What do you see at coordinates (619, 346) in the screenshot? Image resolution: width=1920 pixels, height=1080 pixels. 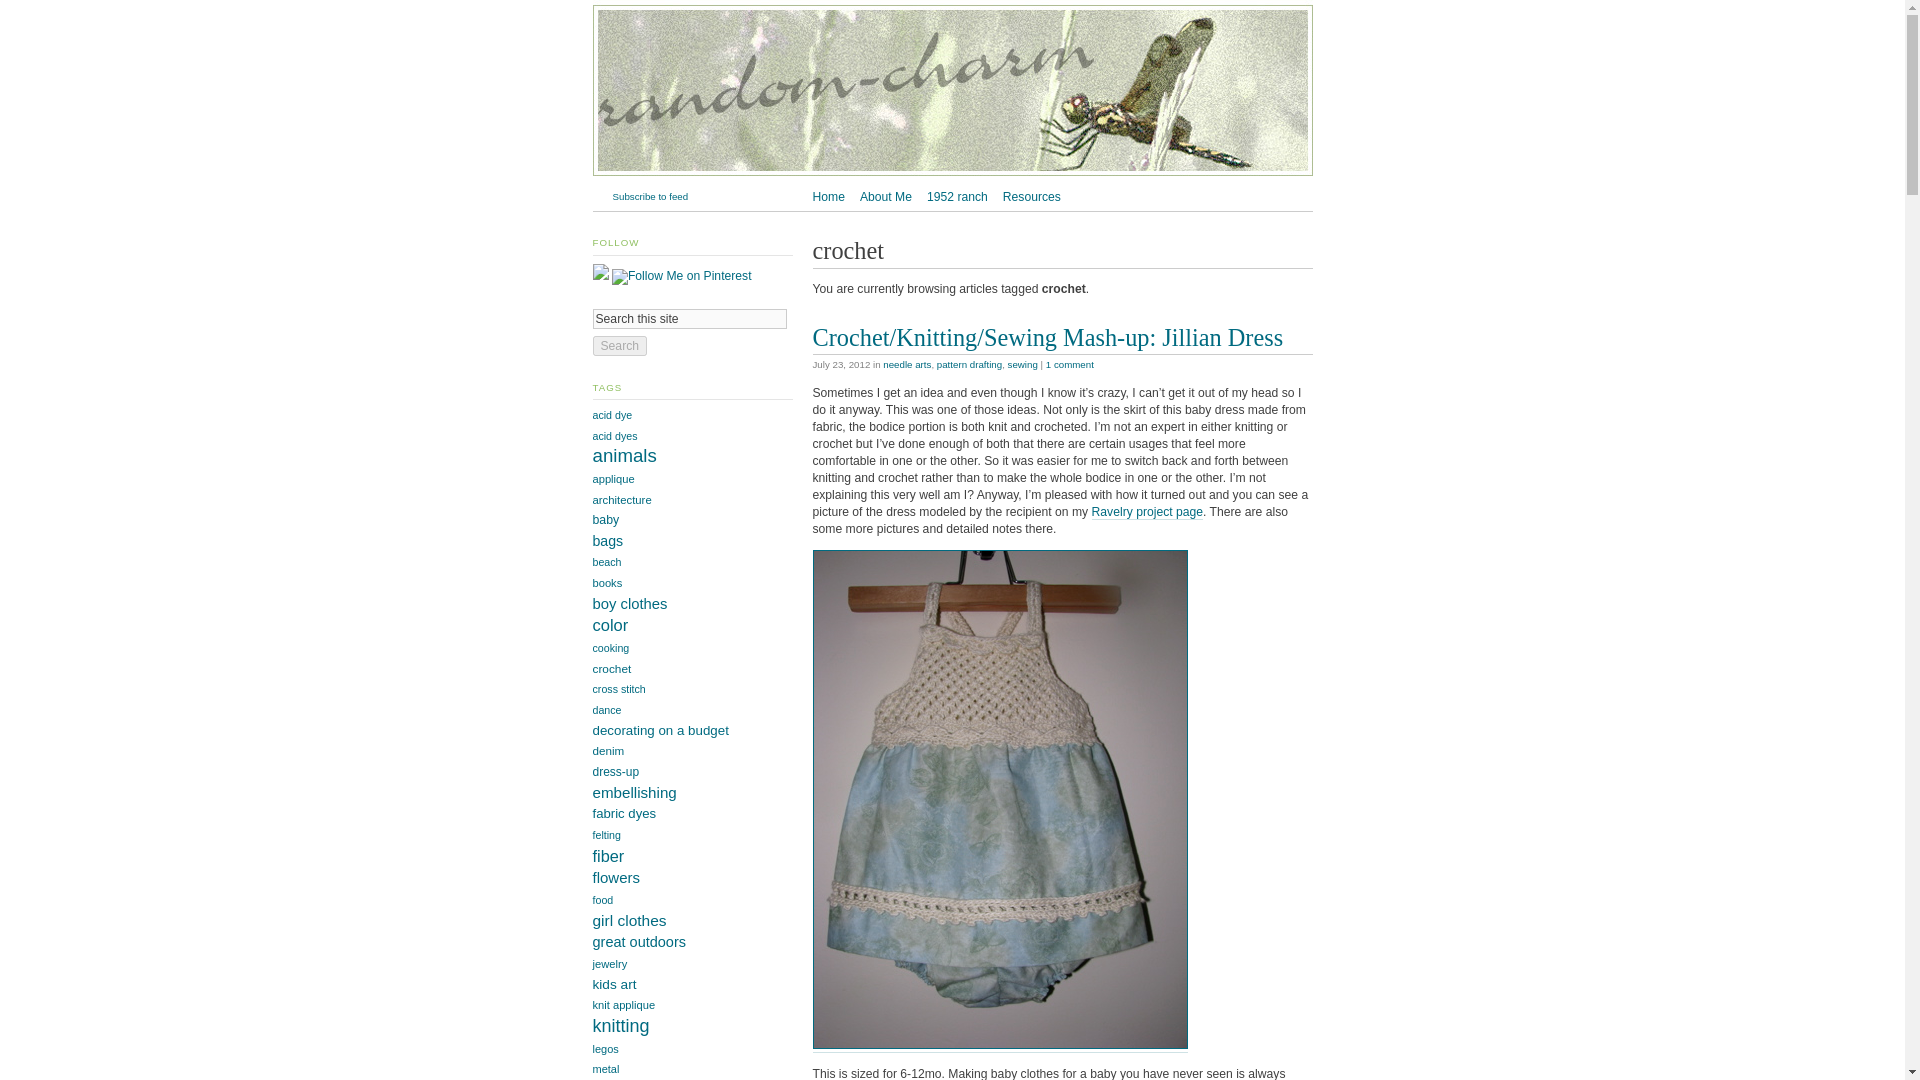 I see `Search` at bounding box center [619, 346].